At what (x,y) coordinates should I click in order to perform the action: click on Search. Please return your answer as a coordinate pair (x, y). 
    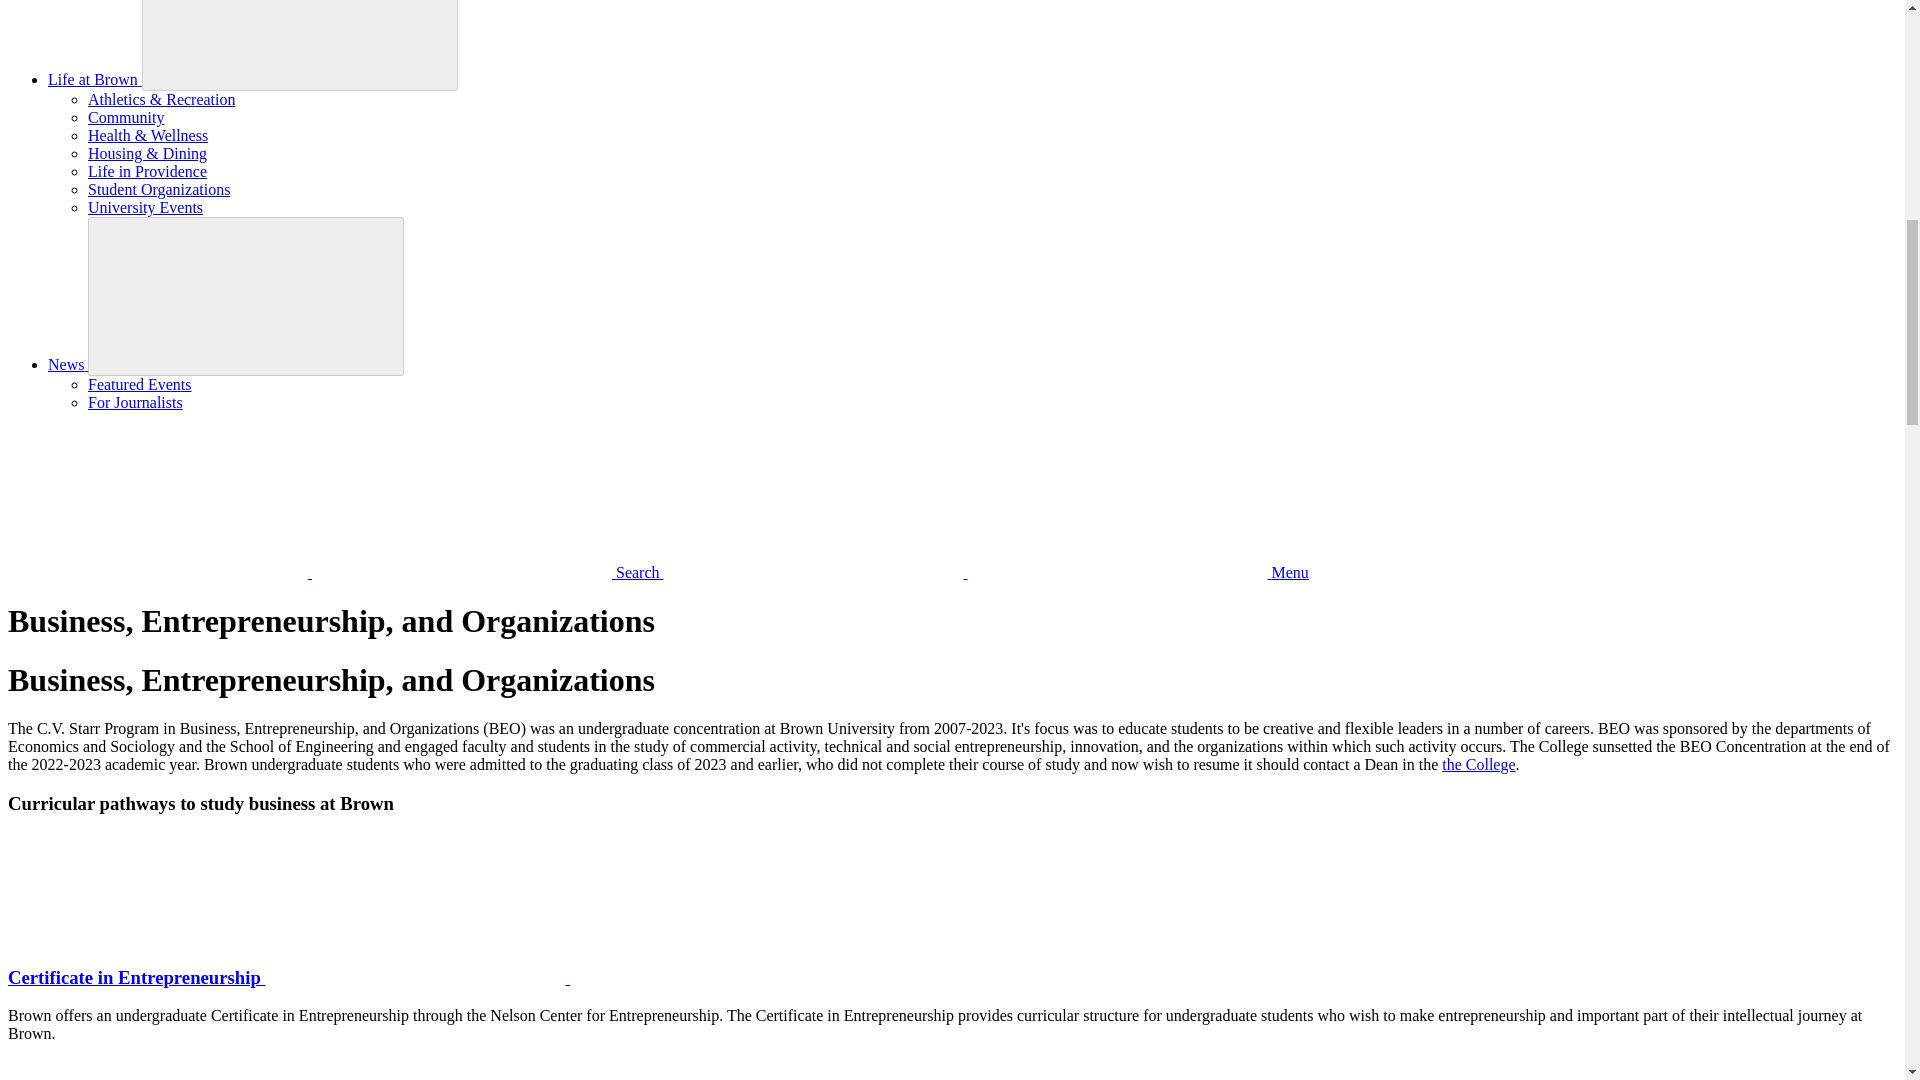
    Looking at the image, I should click on (336, 572).